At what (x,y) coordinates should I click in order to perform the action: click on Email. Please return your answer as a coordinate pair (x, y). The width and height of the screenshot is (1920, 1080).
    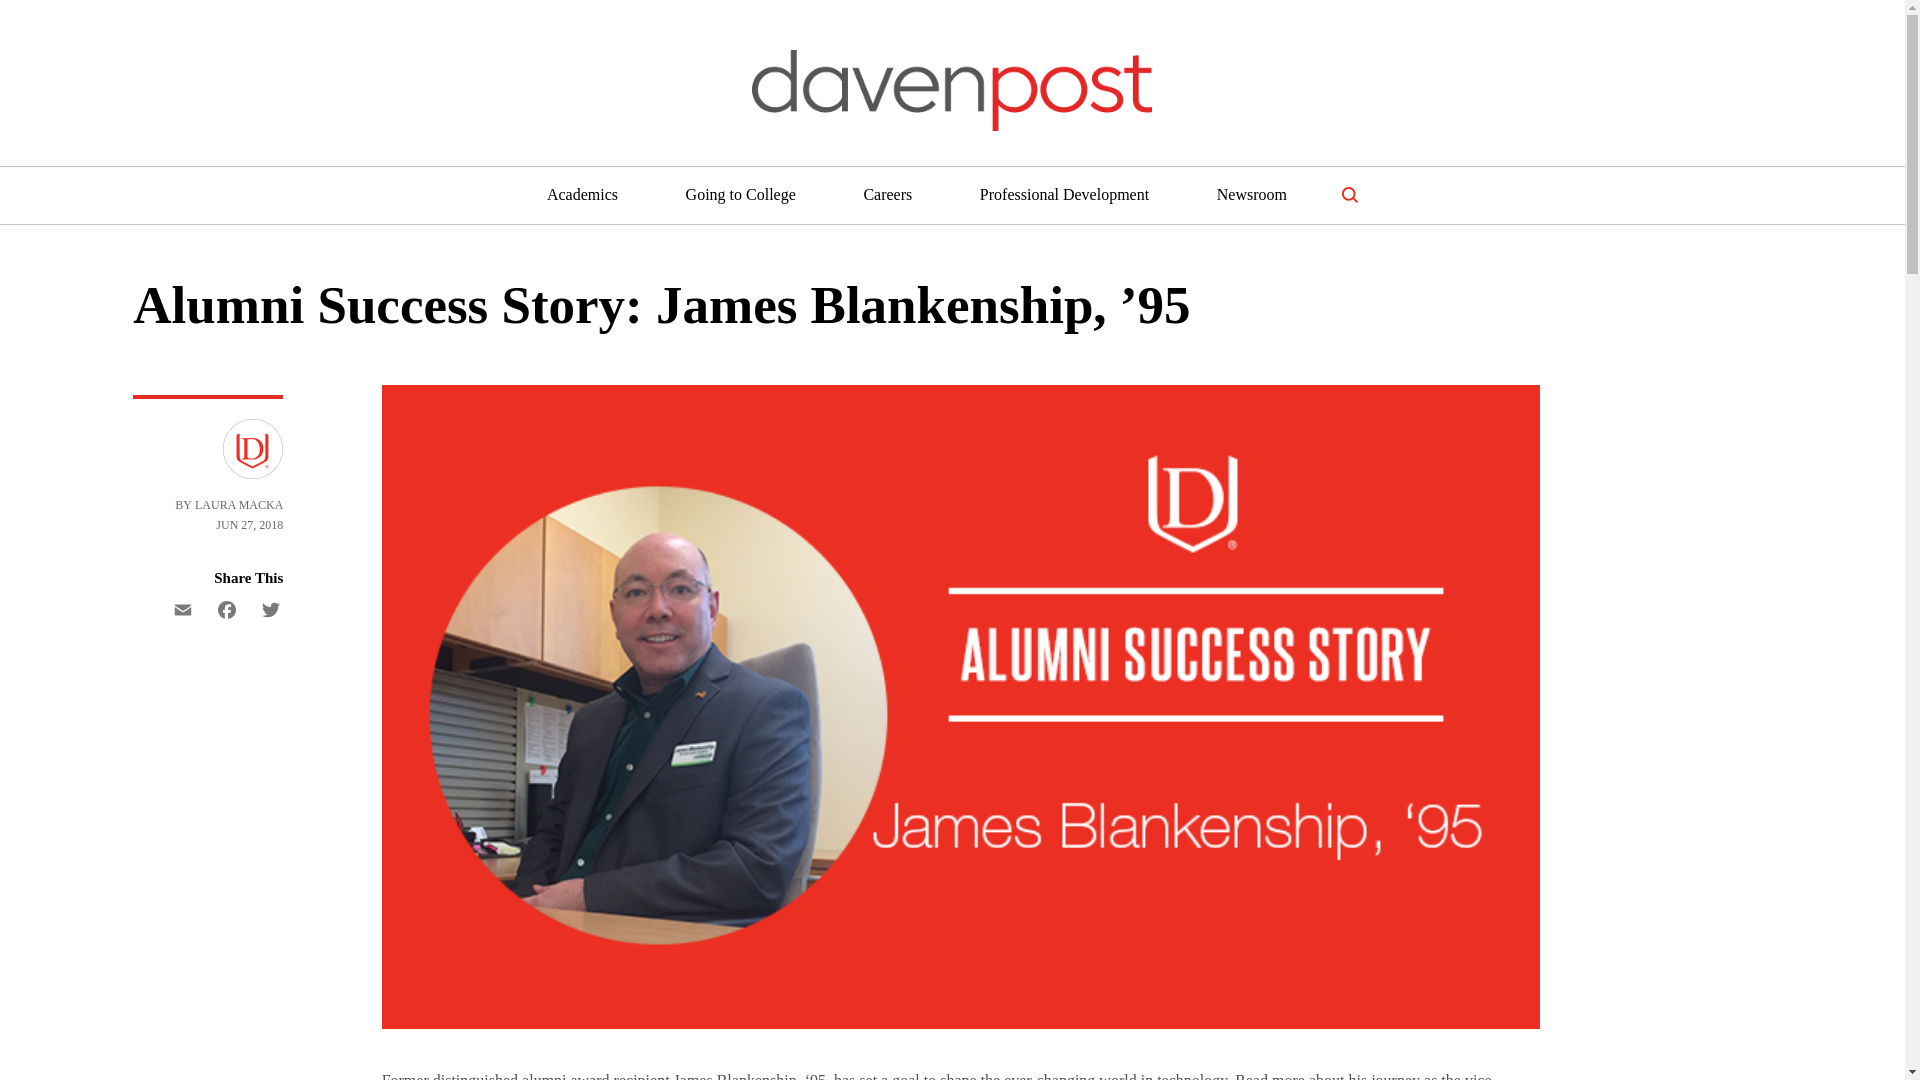
    Looking at the image, I should click on (183, 612).